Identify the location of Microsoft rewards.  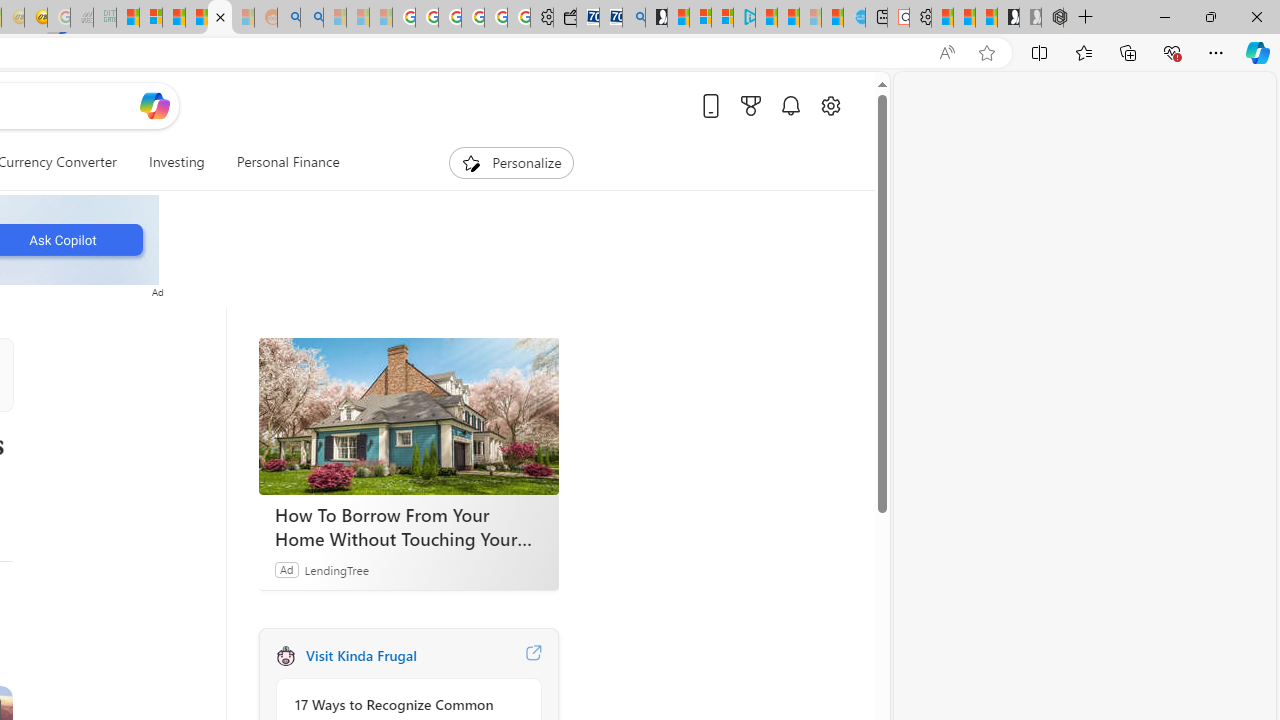
(750, 105).